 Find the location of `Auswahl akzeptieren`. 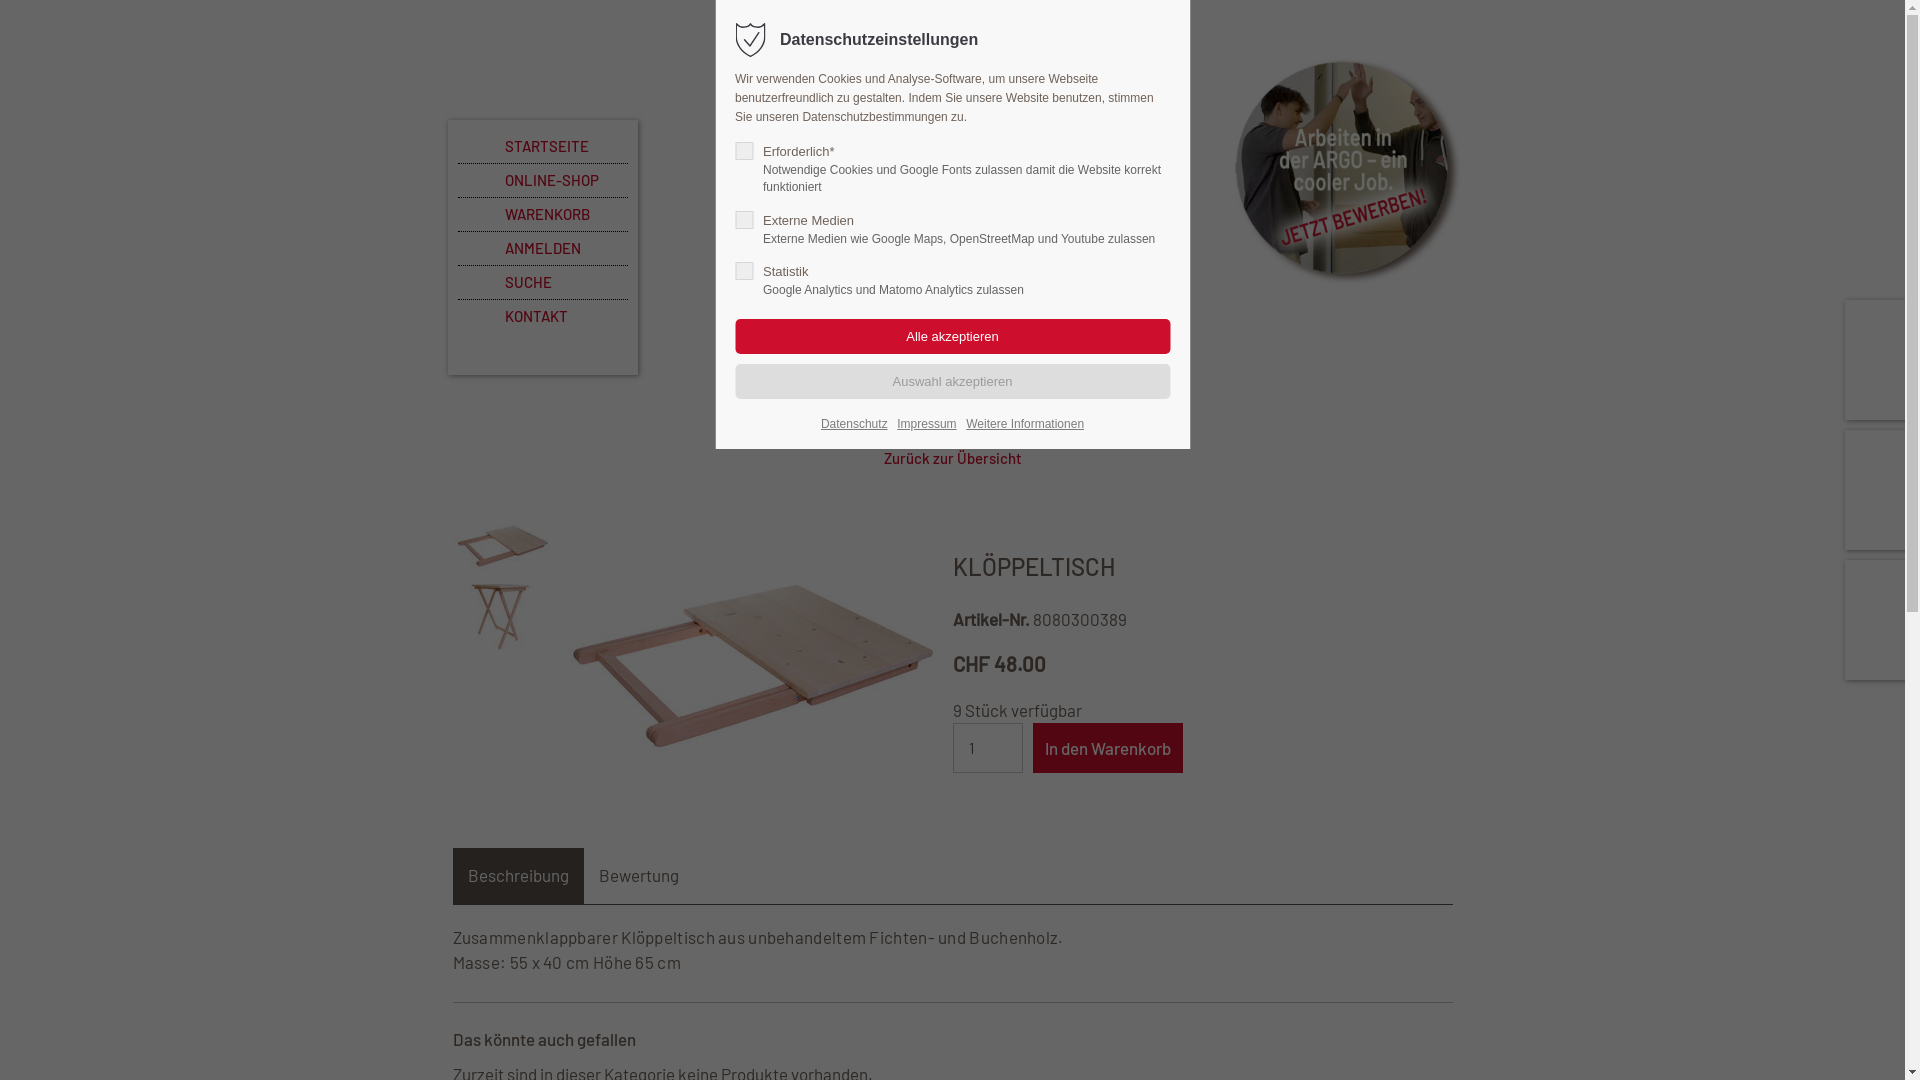

Auswahl akzeptieren is located at coordinates (952, 382).